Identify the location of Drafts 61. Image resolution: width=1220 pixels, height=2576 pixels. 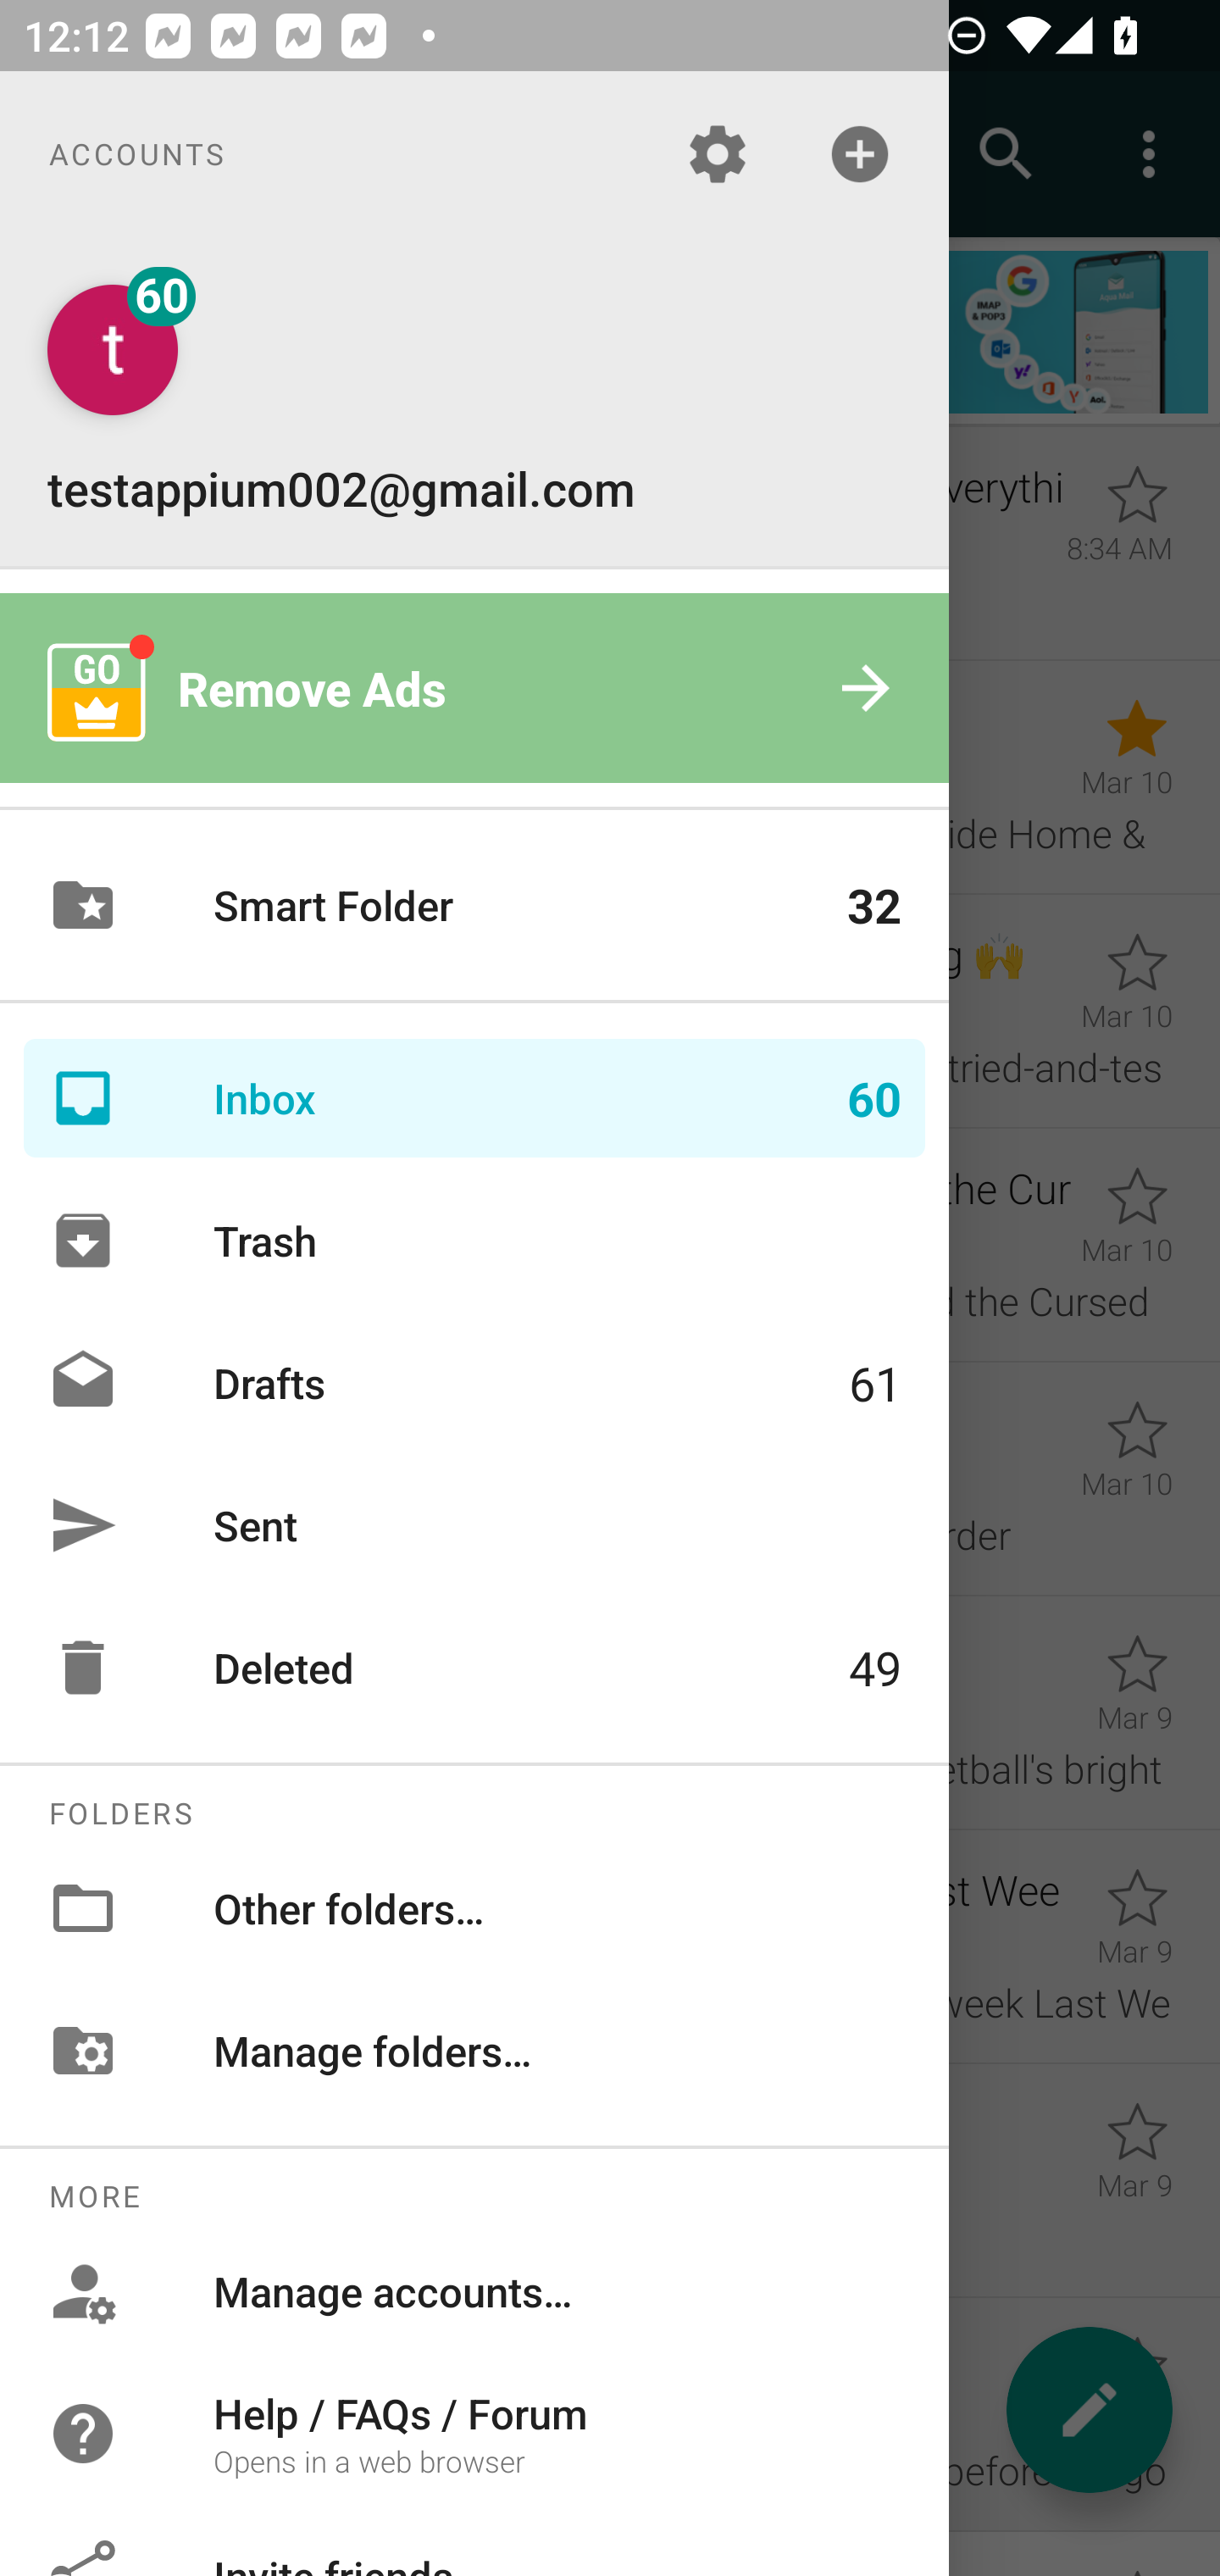
(474, 1381).